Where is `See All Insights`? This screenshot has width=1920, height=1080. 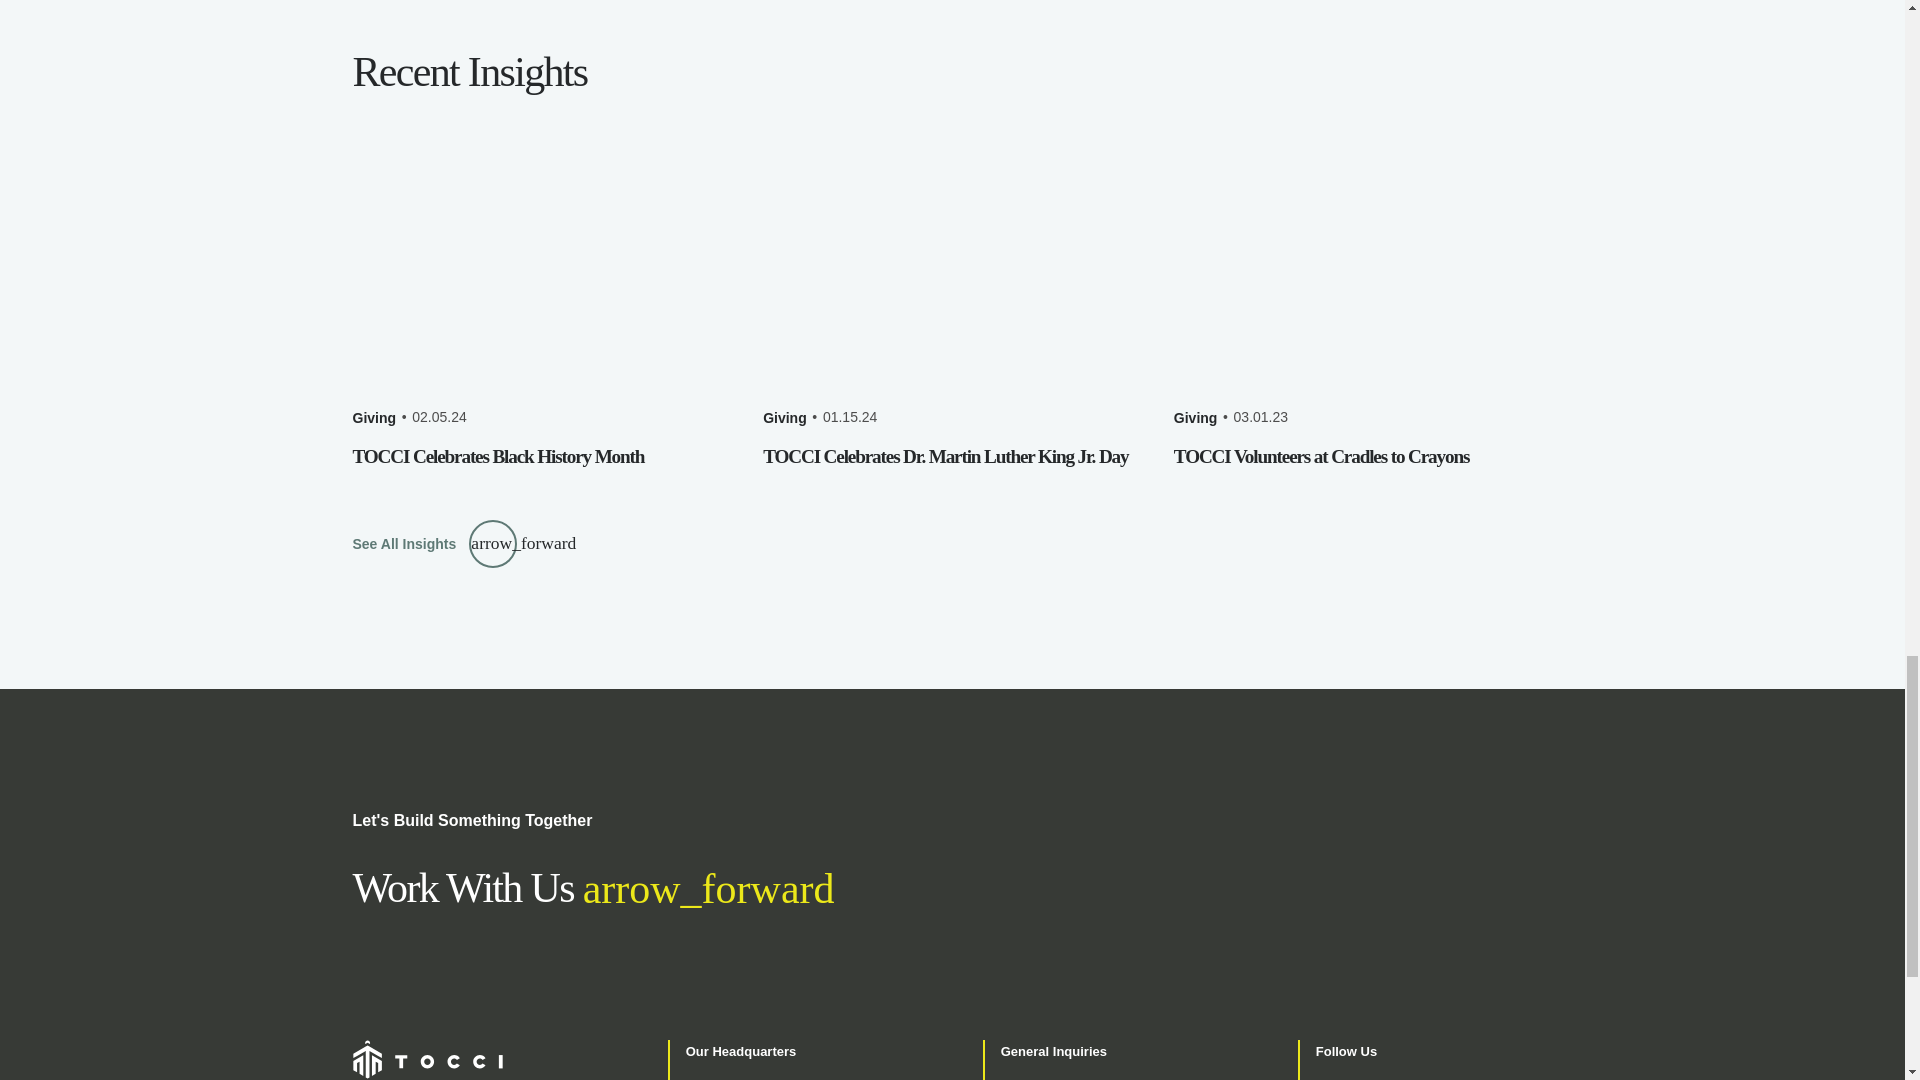
See All Insights is located at coordinates (434, 543).